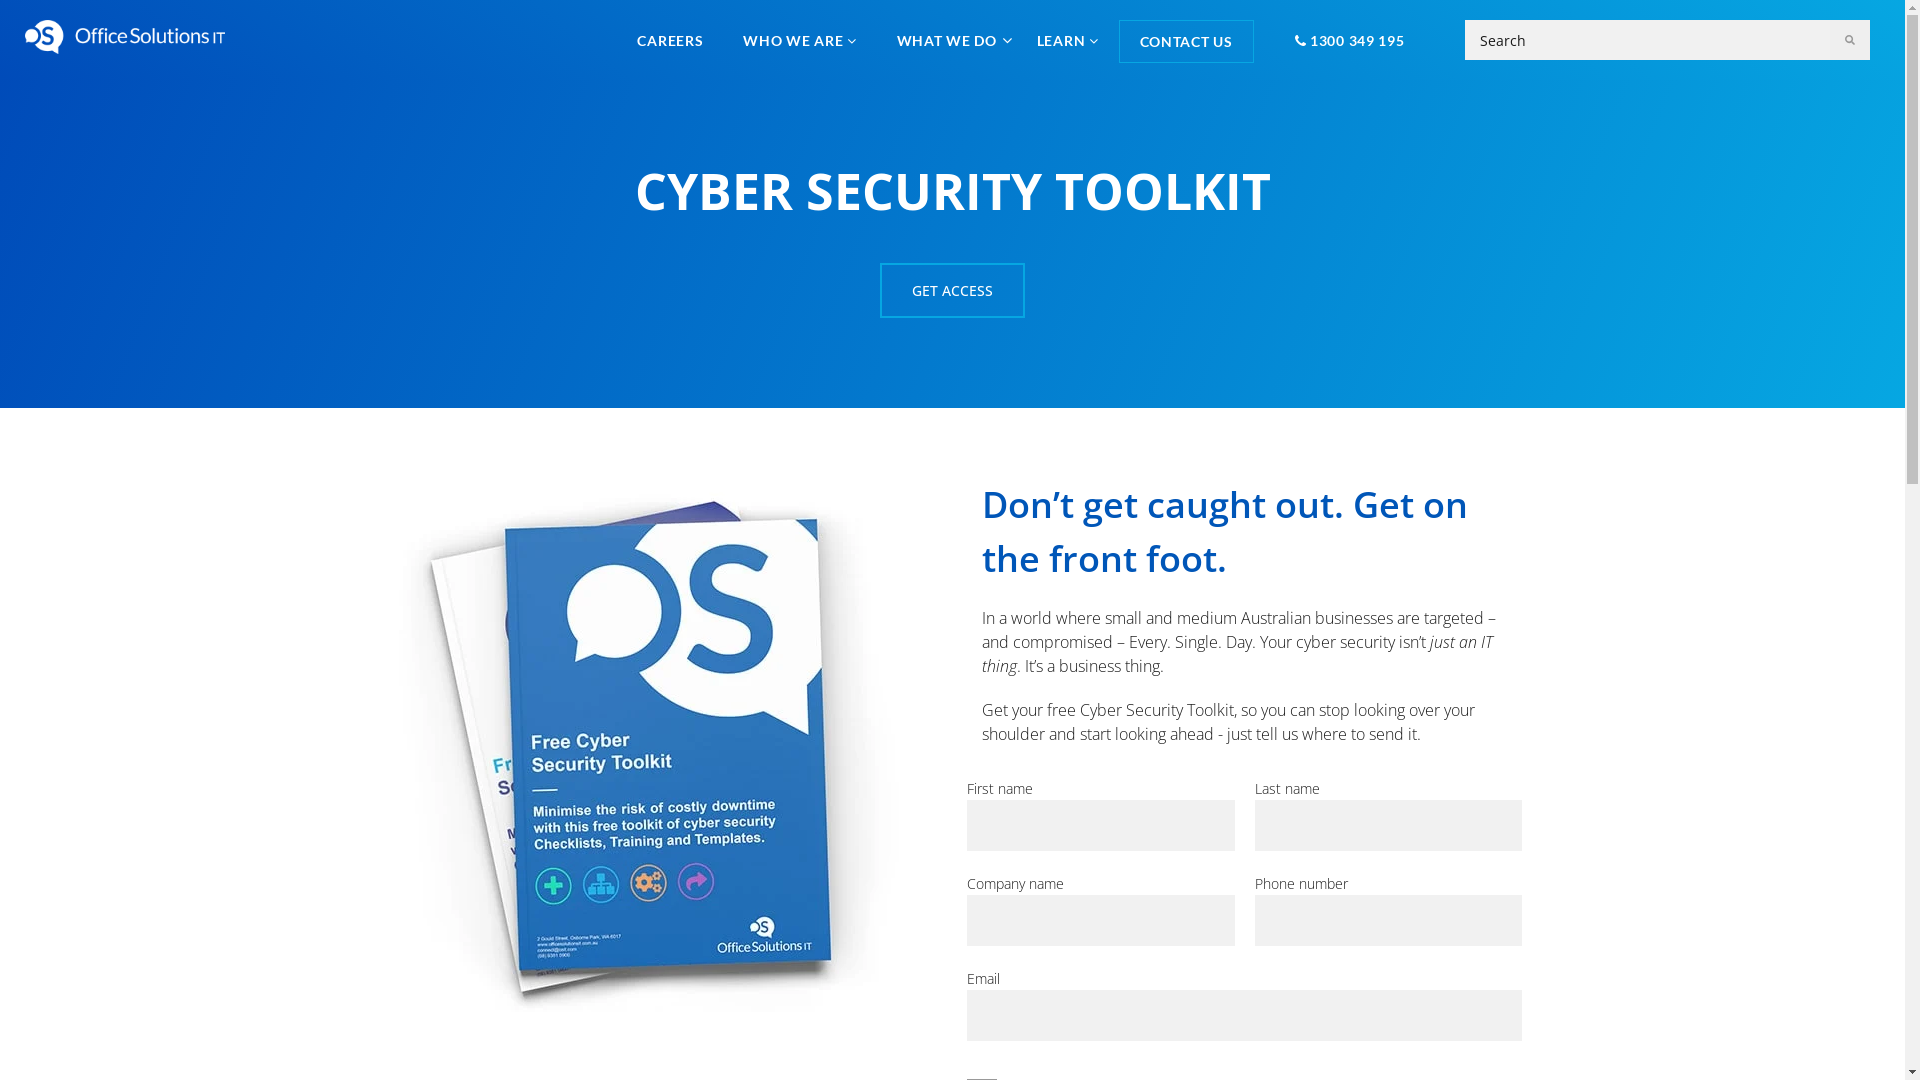 Image resolution: width=1920 pixels, height=1080 pixels. What do you see at coordinates (125, 37) in the screenshot?
I see `OSIT-Logo---Horizontal---White_webnav` at bounding box center [125, 37].